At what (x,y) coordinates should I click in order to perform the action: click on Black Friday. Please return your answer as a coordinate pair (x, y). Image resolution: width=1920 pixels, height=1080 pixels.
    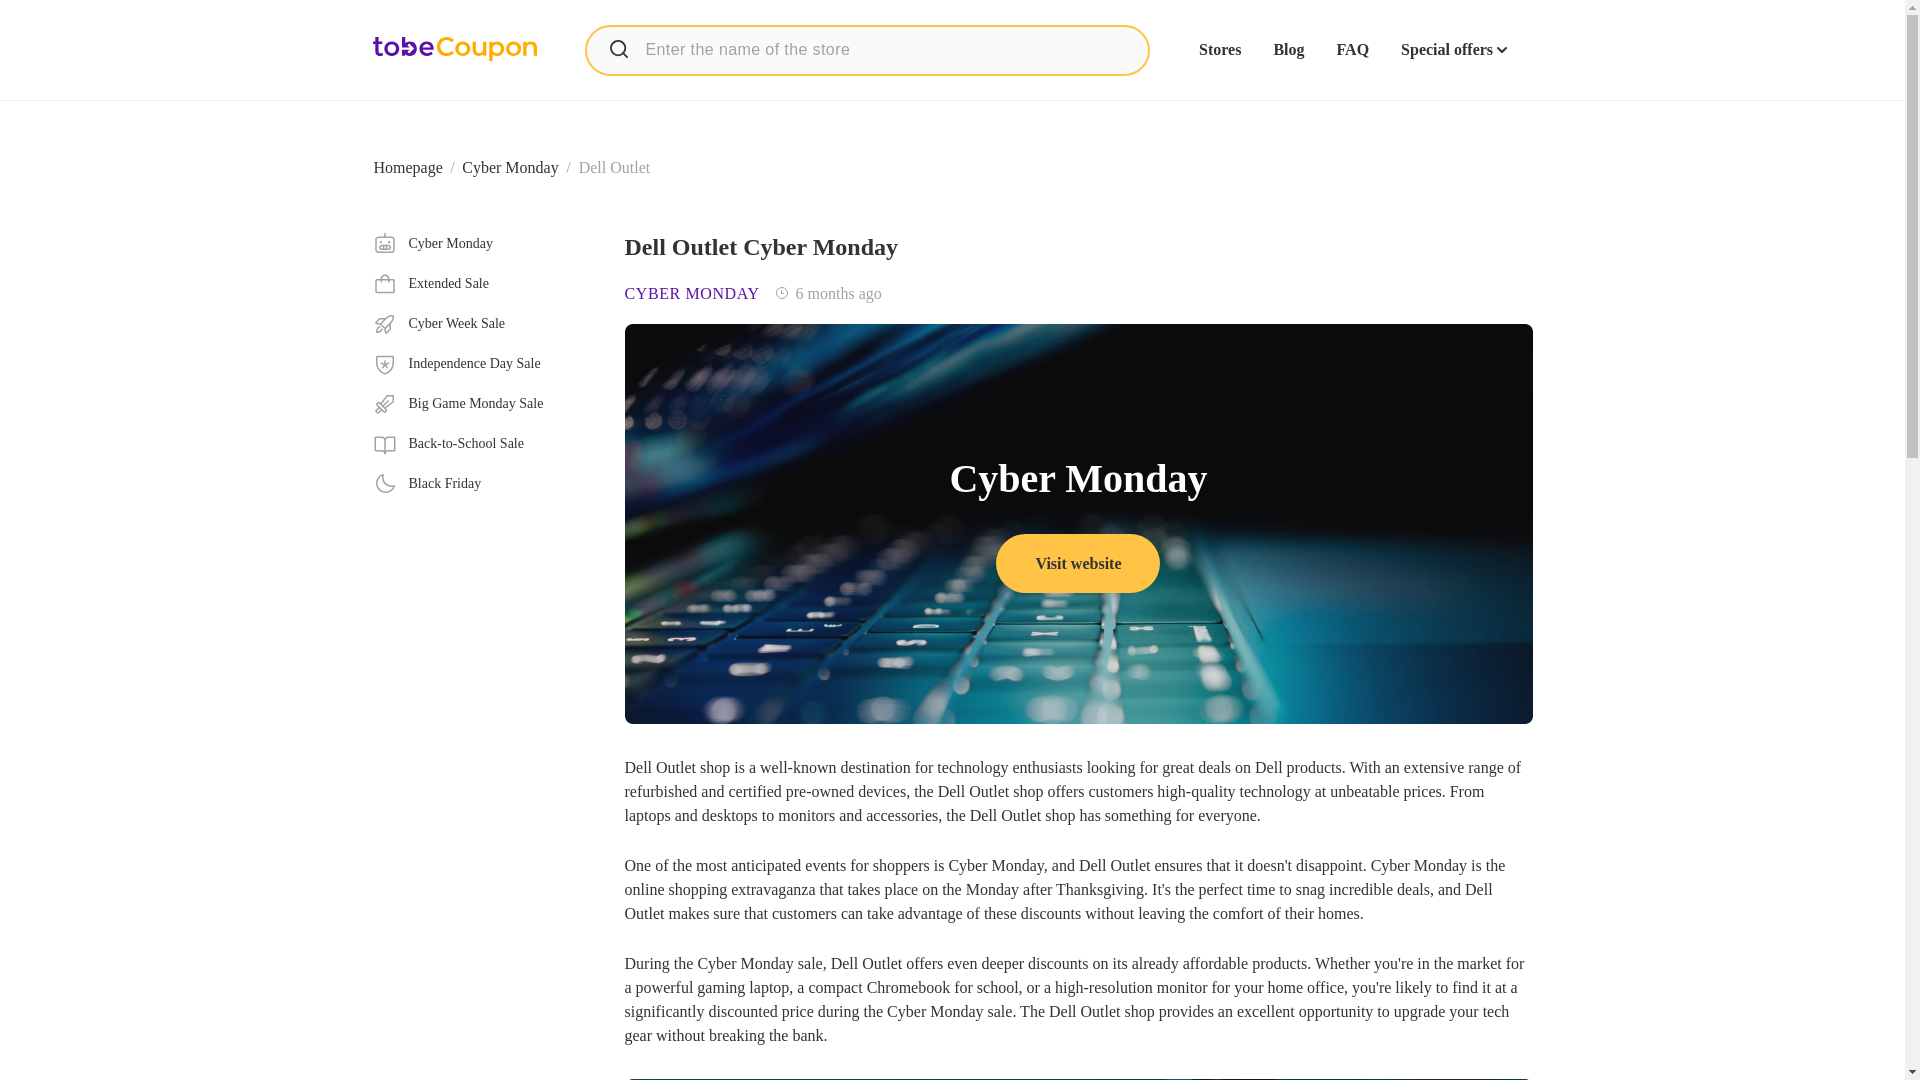
    Looking at the image, I should click on (510, 167).